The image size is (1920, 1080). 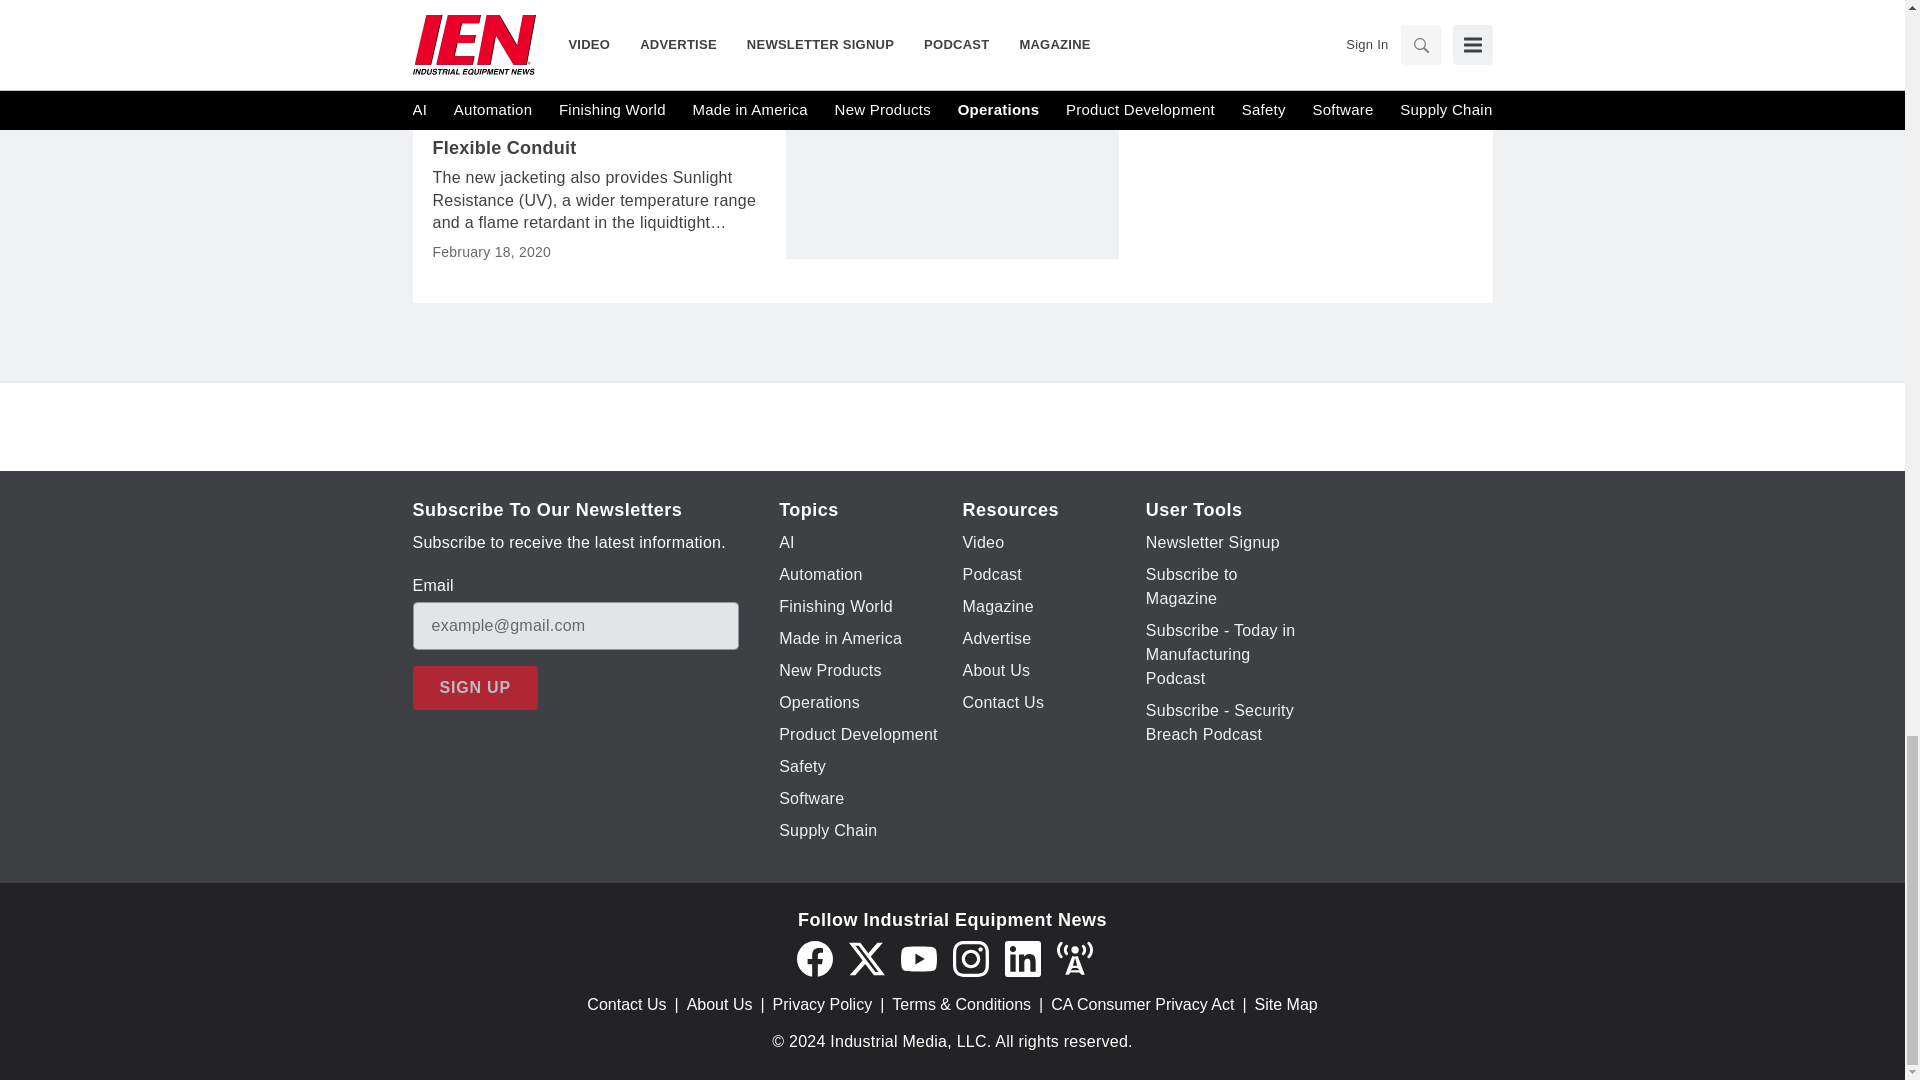 What do you see at coordinates (1022, 958) in the screenshot?
I see `LinkedIn icon` at bounding box center [1022, 958].